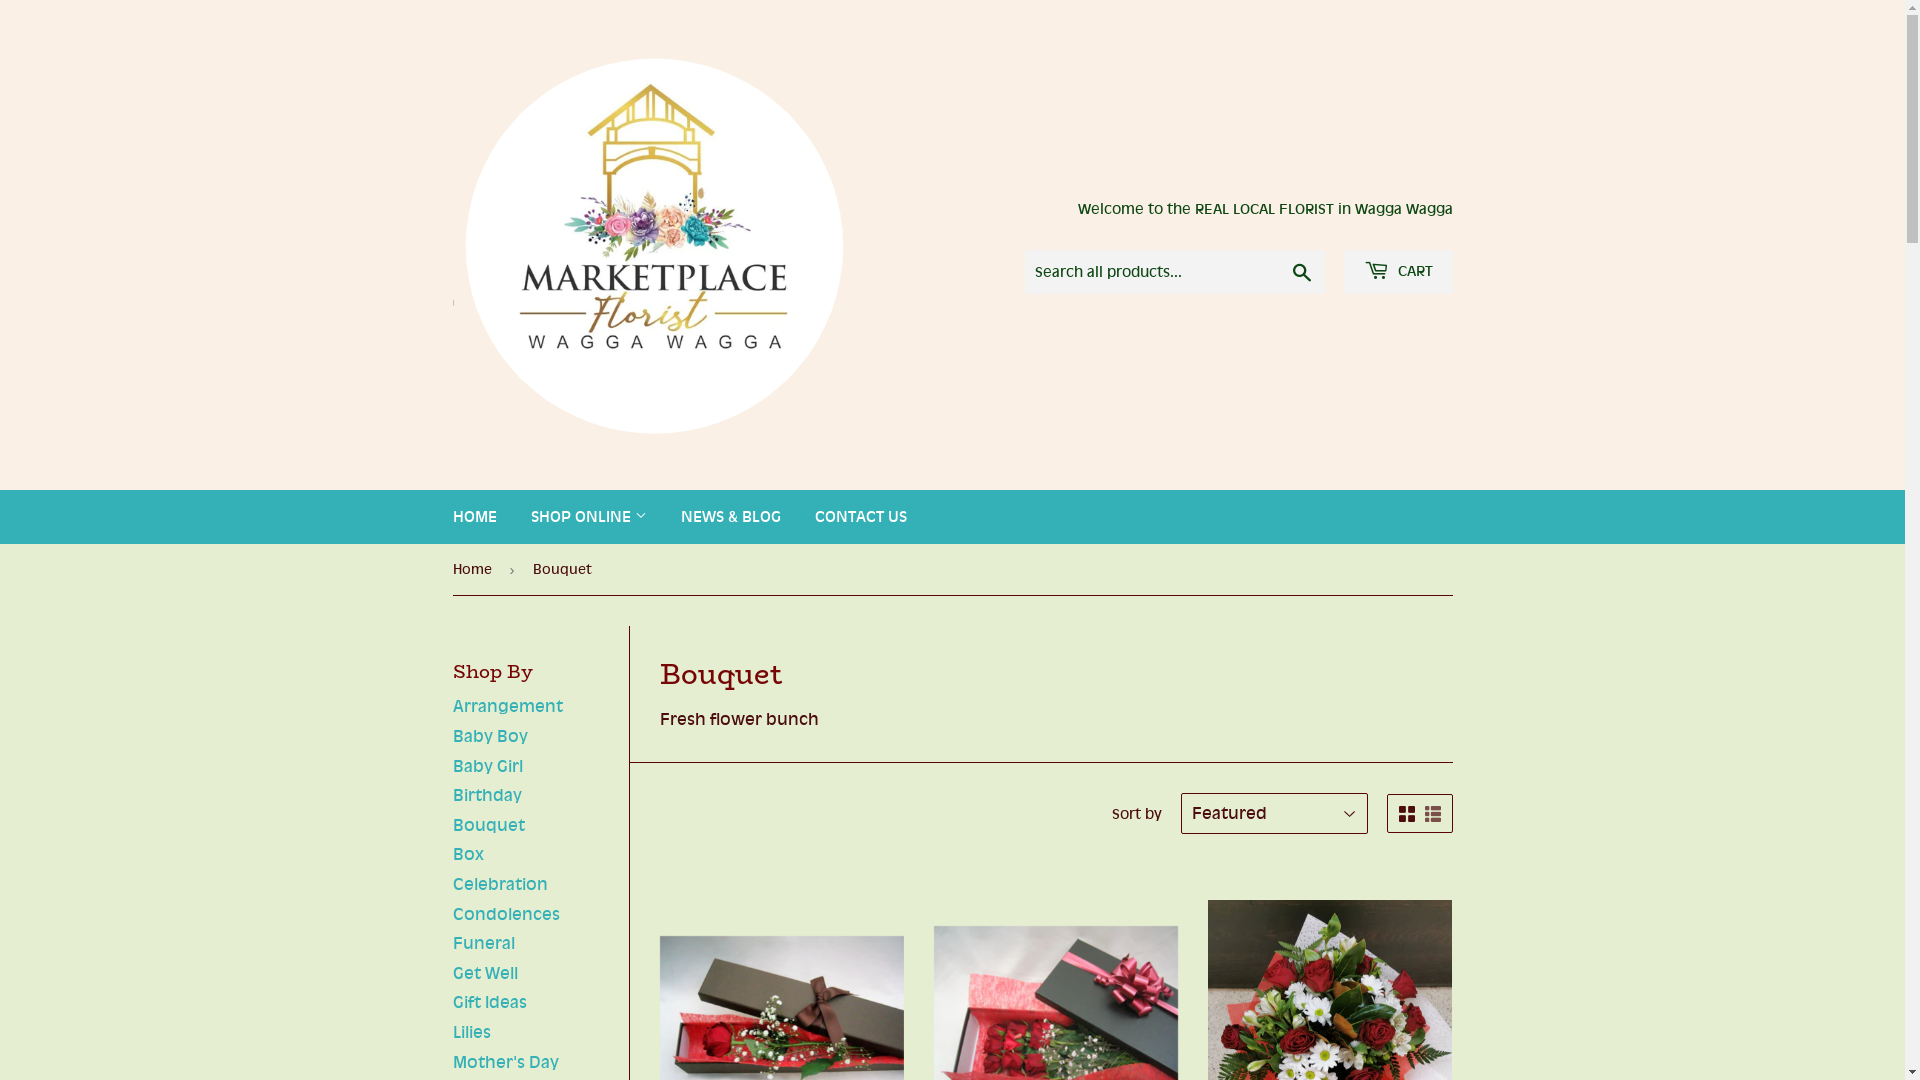 This screenshot has height=1080, width=1920. I want to click on Condolences, so click(506, 914).